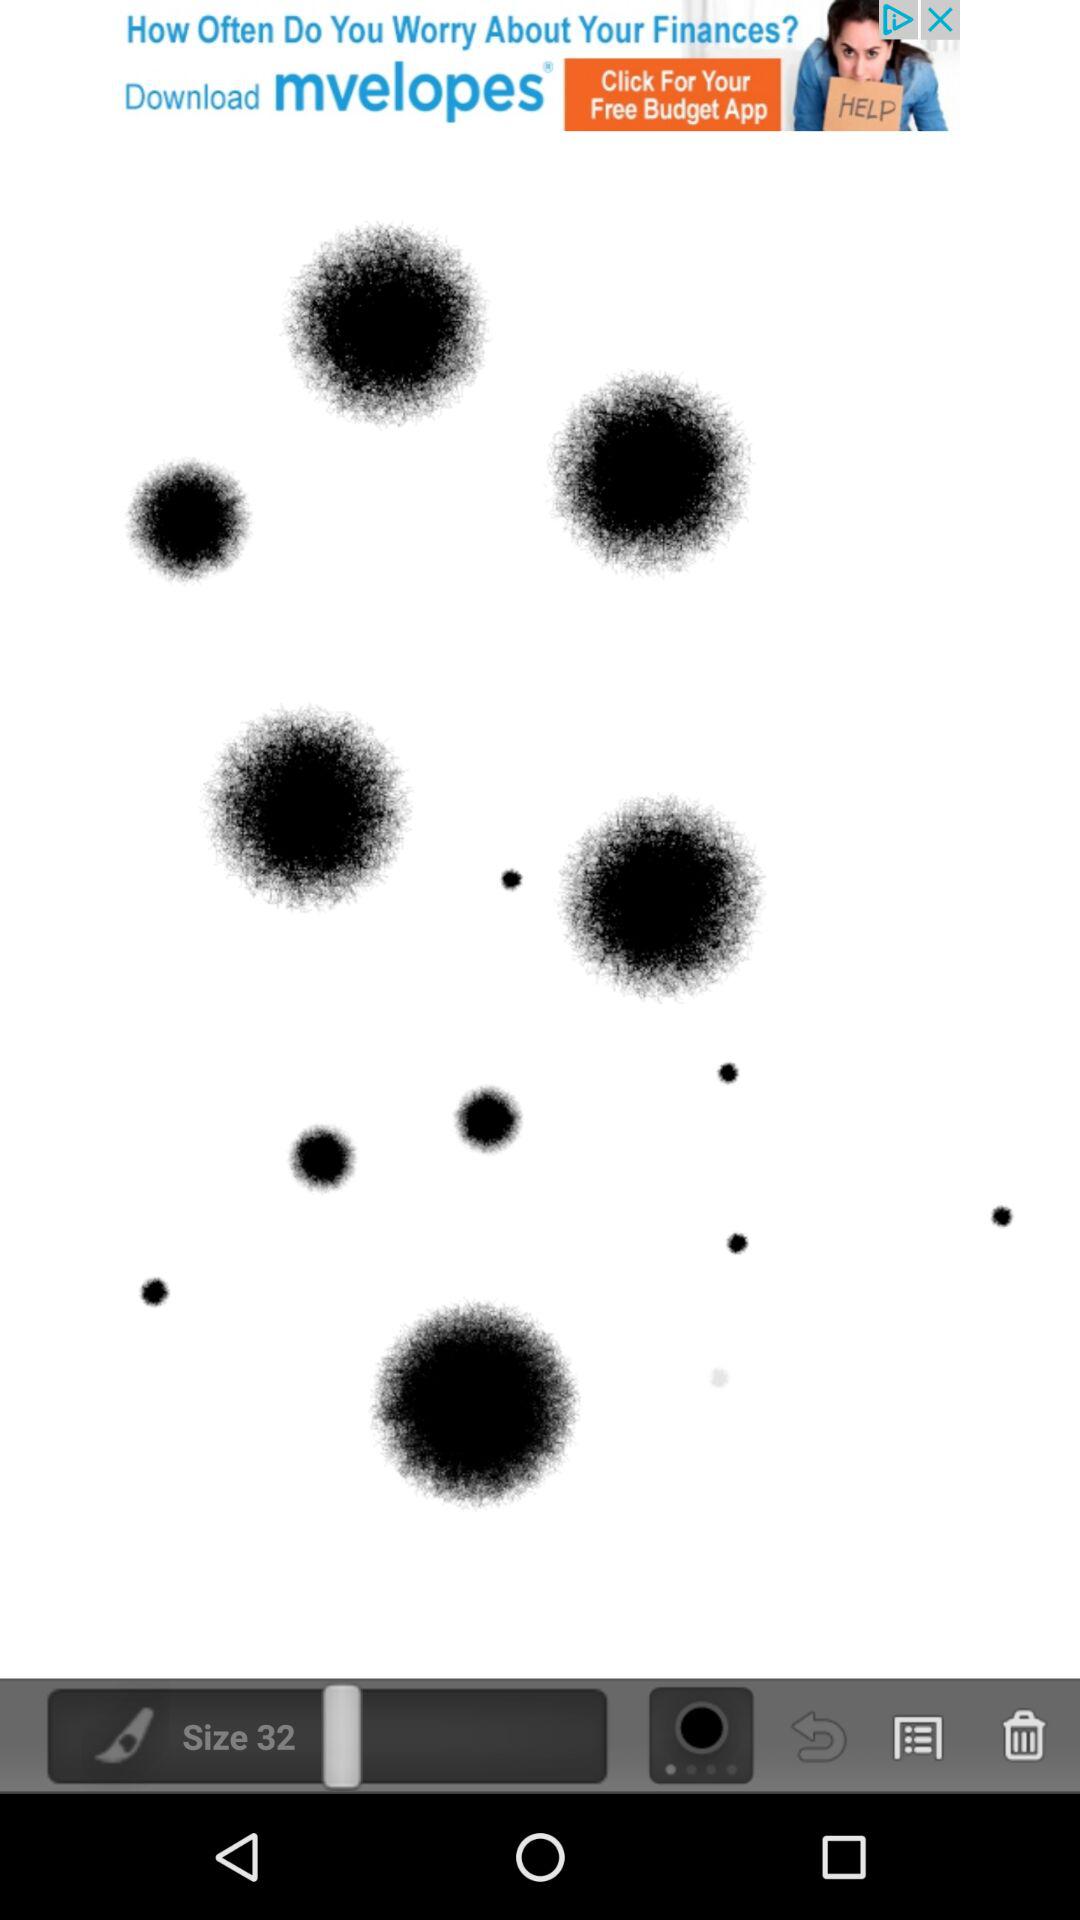  What do you see at coordinates (540, 66) in the screenshot?
I see `go to advertisement link` at bounding box center [540, 66].